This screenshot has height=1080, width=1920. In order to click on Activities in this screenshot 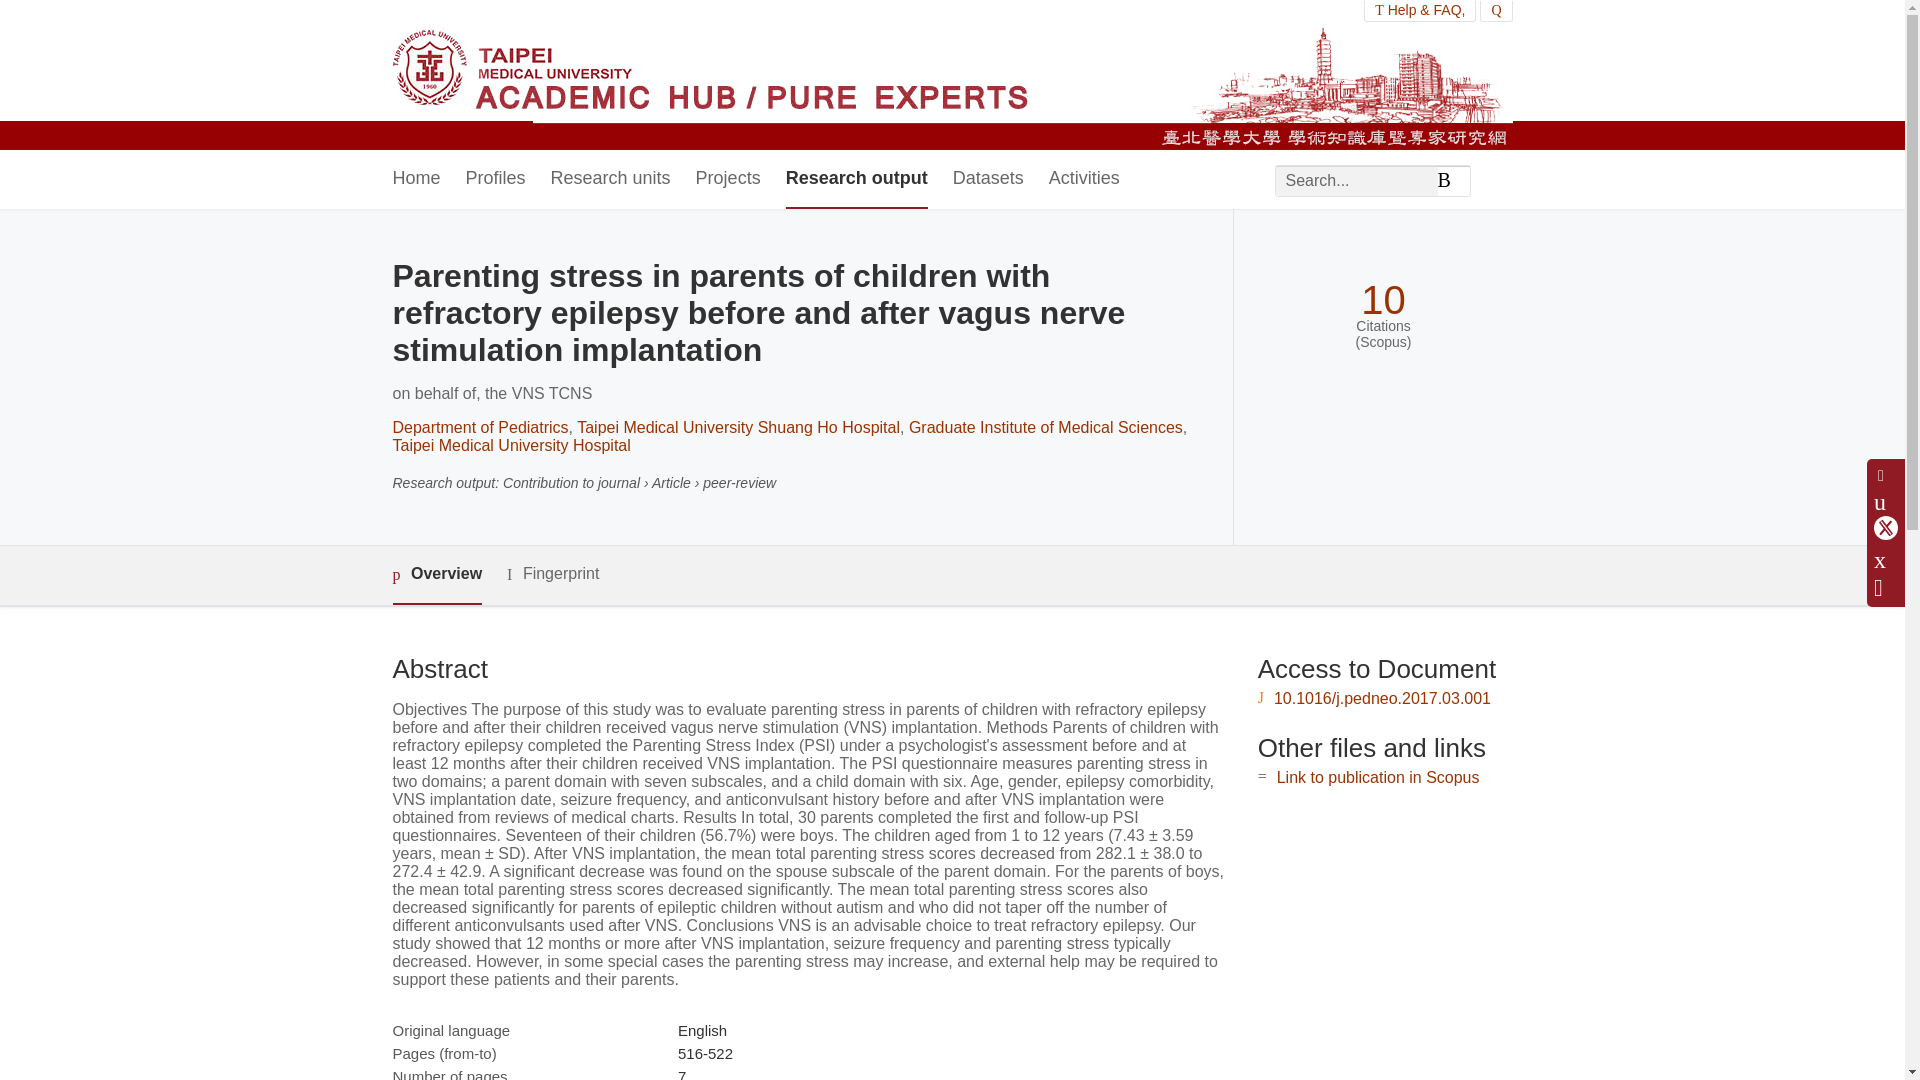, I will do `click(1084, 180)`.